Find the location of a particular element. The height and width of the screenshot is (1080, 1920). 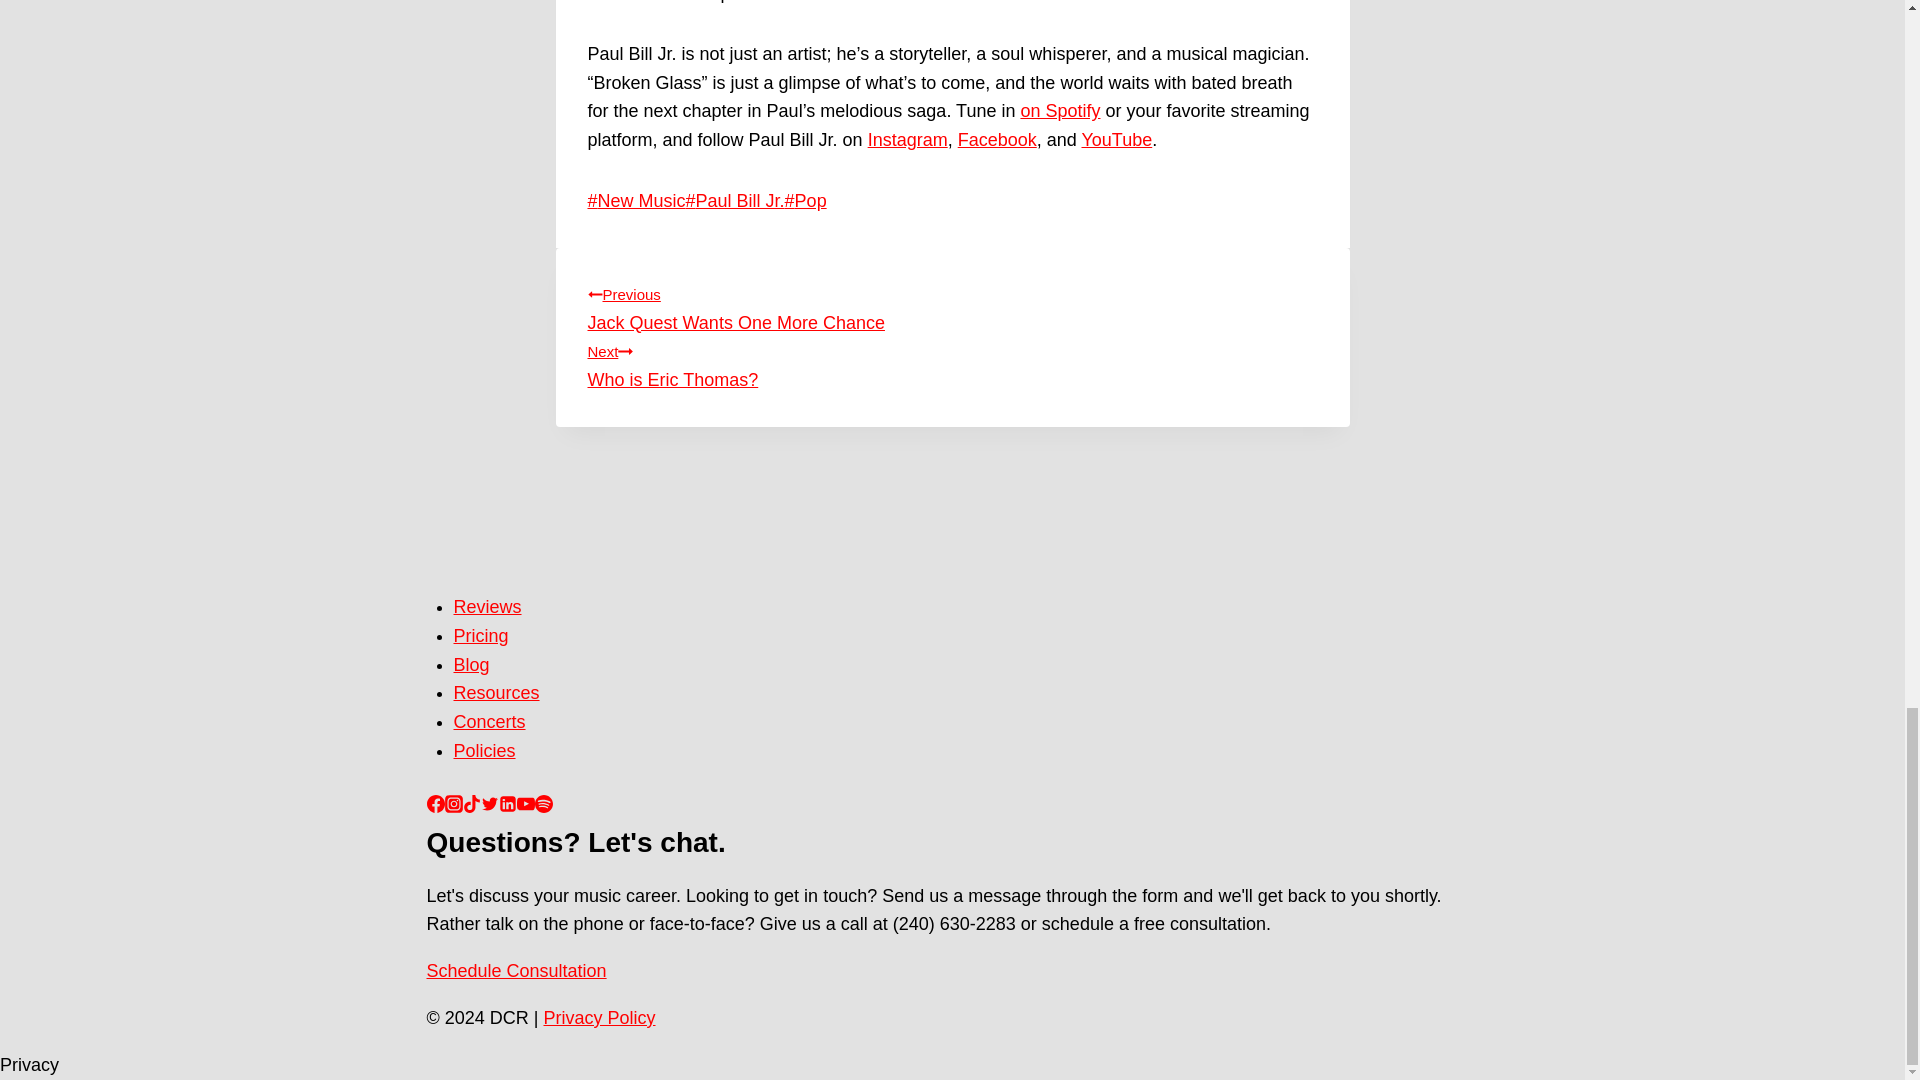

on Spotify is located at coordinates (480, 636).